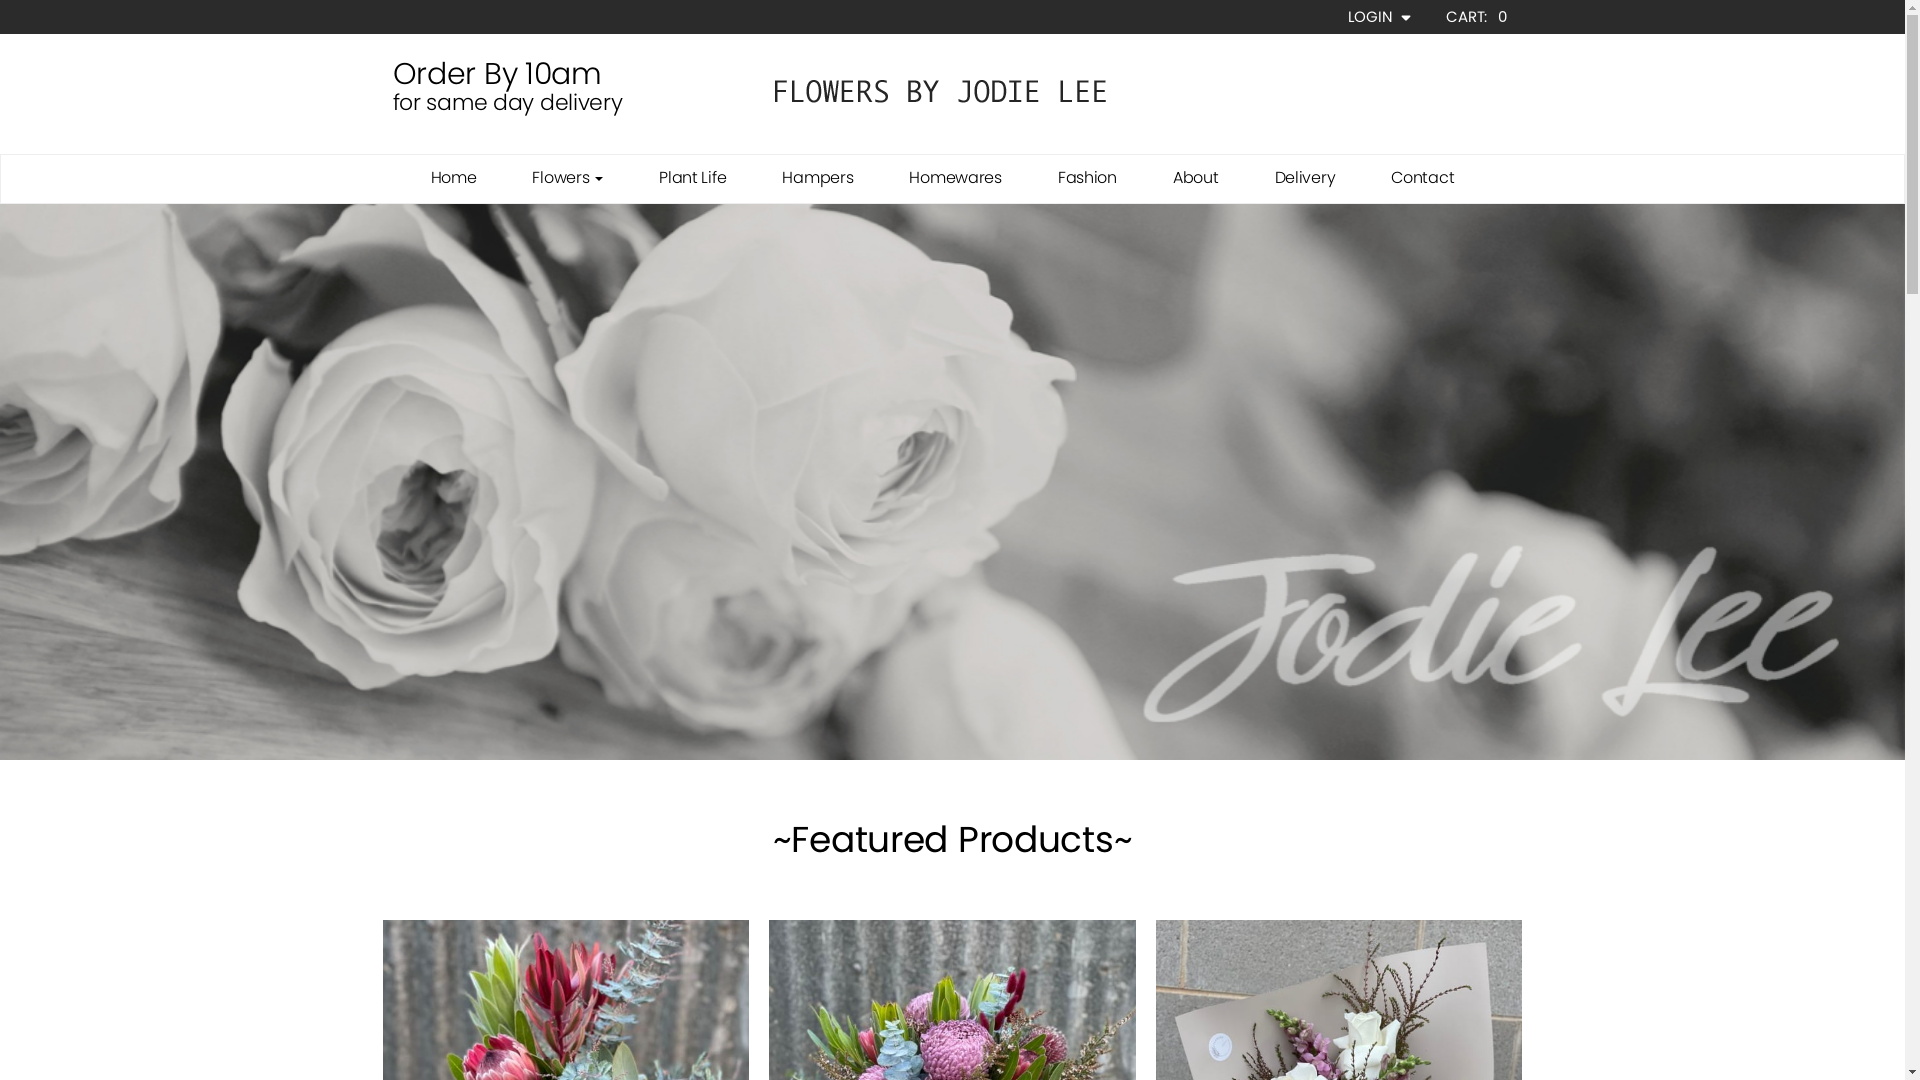 This screenshot has height=1080, width=1920. What do you see at coordinates (818, 178) in the screenshot?
I see `Hampers` at bounding box center [818, 178].